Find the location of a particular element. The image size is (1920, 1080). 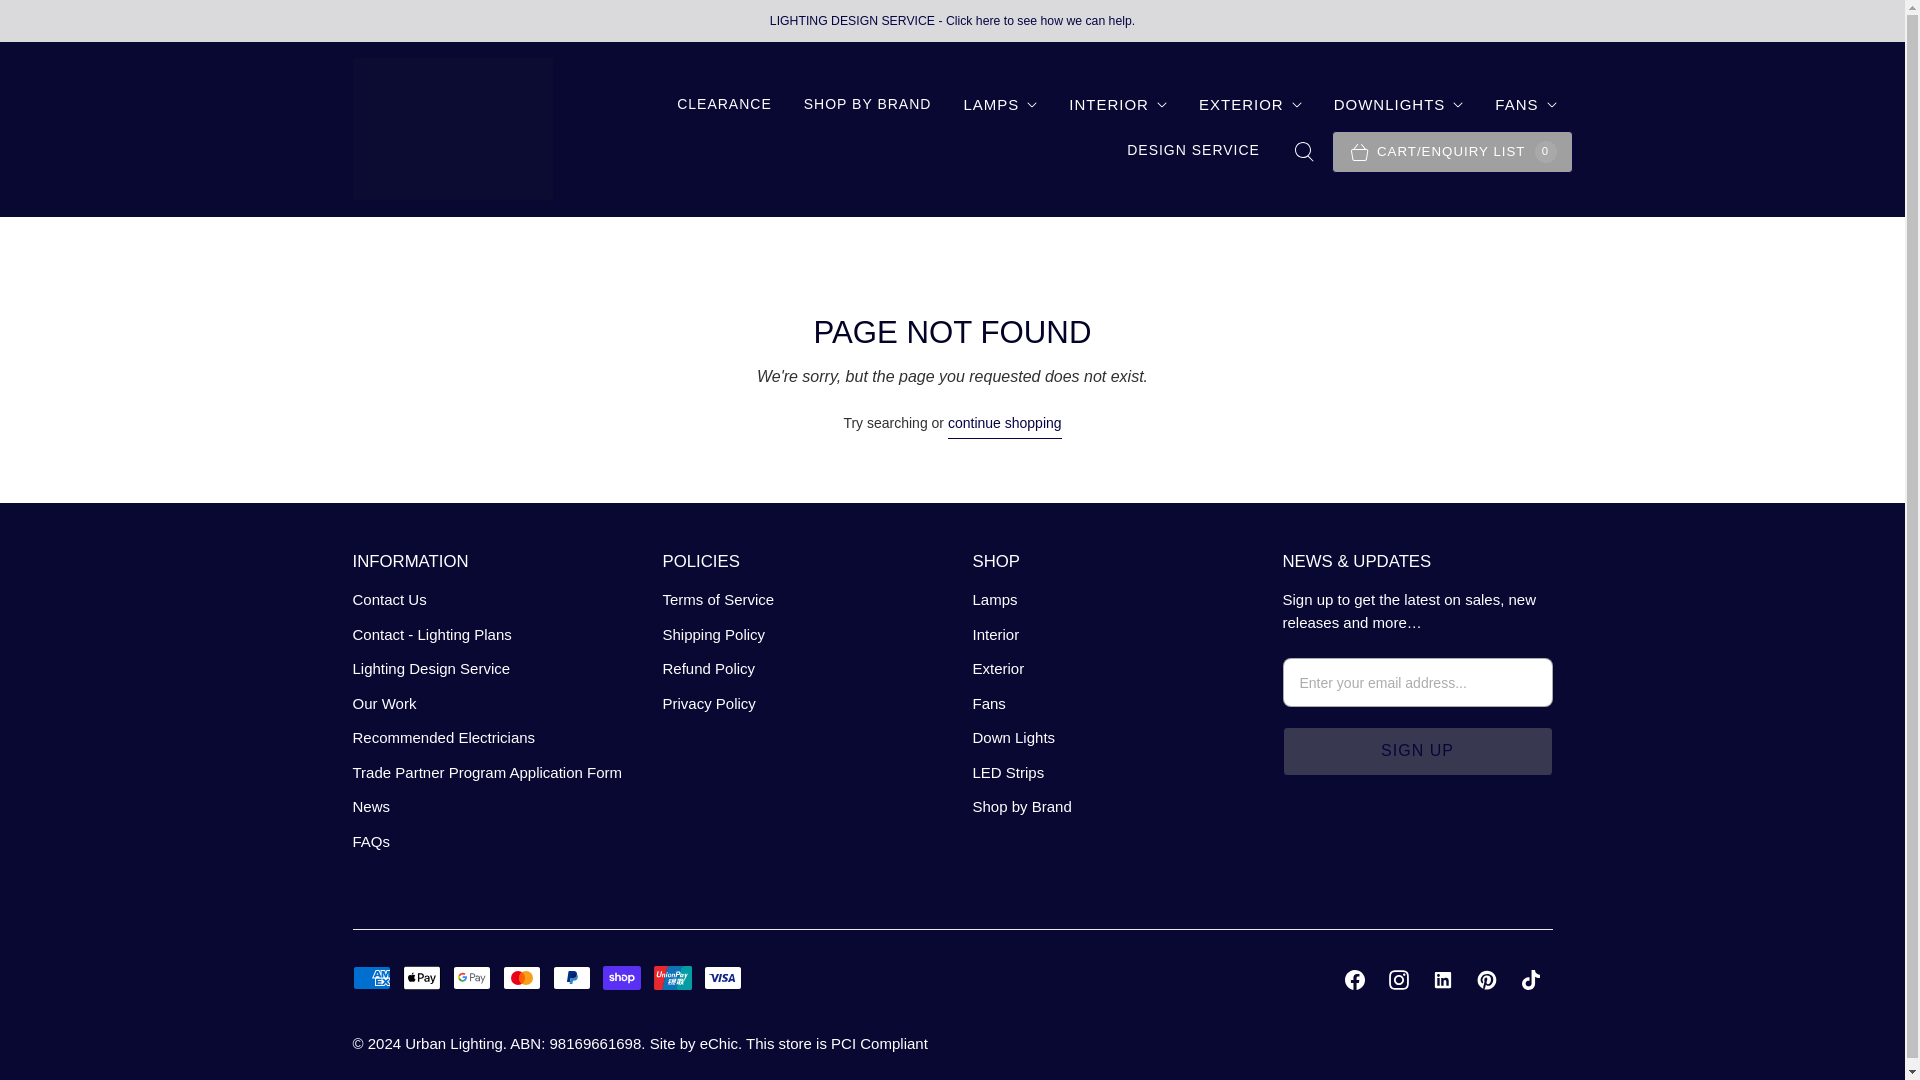

Google Pay is located at coordinates (472, 978).